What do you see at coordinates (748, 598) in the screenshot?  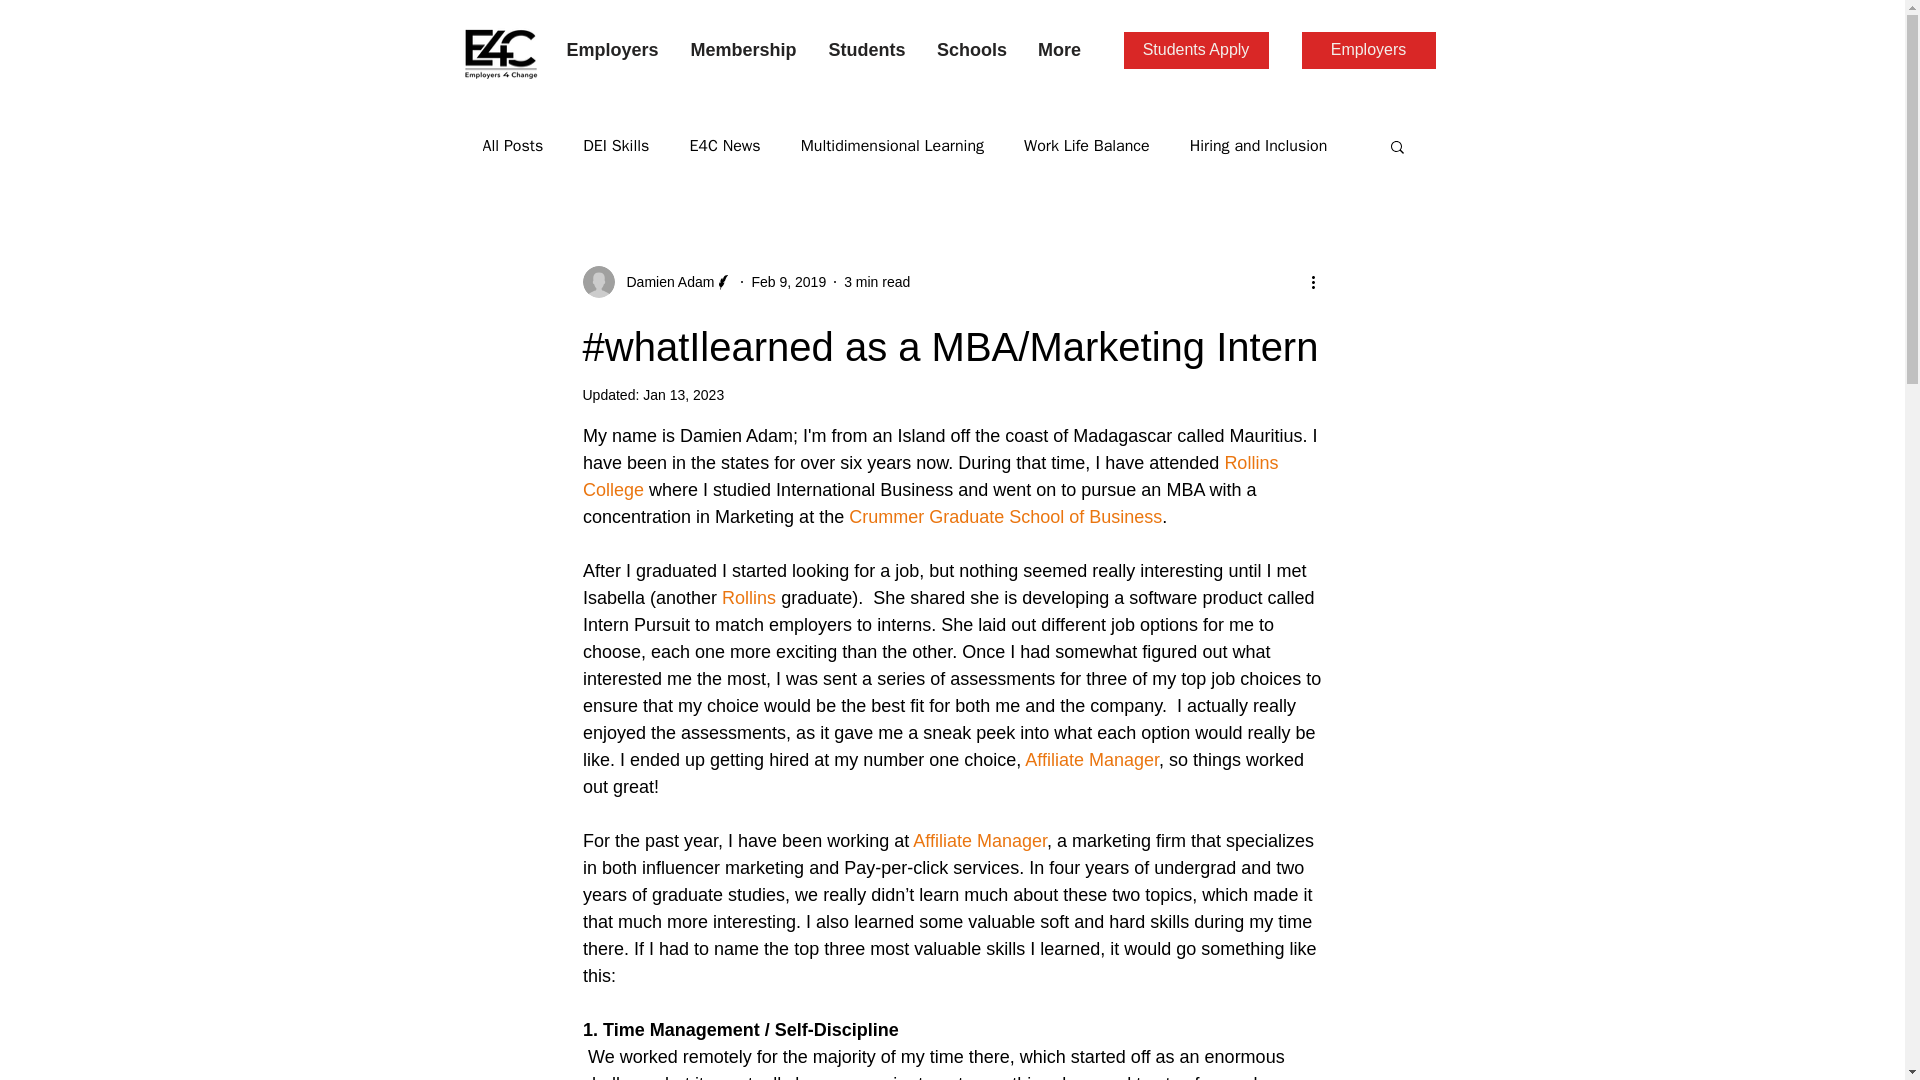 I see `Rollins` at bounding box center [748, 598].